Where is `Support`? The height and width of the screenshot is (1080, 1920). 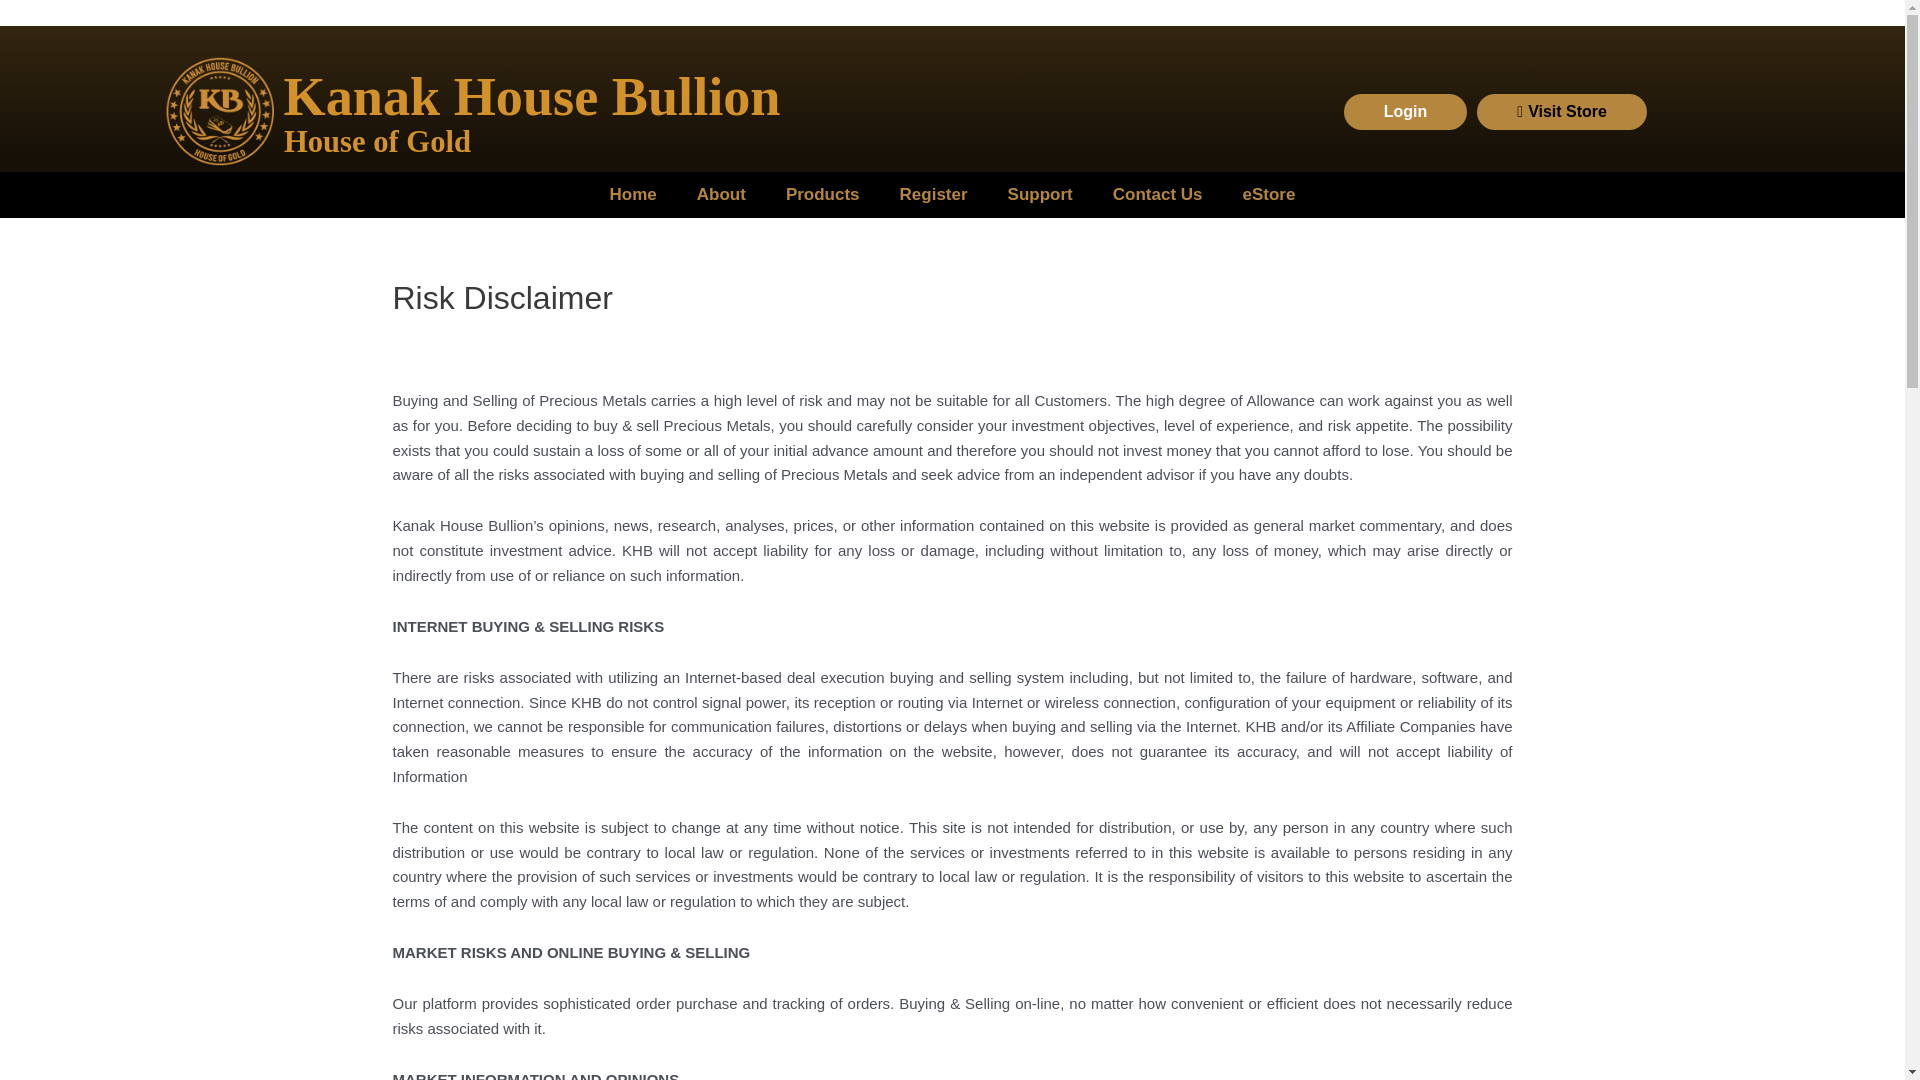
Support is located at coordinates (1040, 194).